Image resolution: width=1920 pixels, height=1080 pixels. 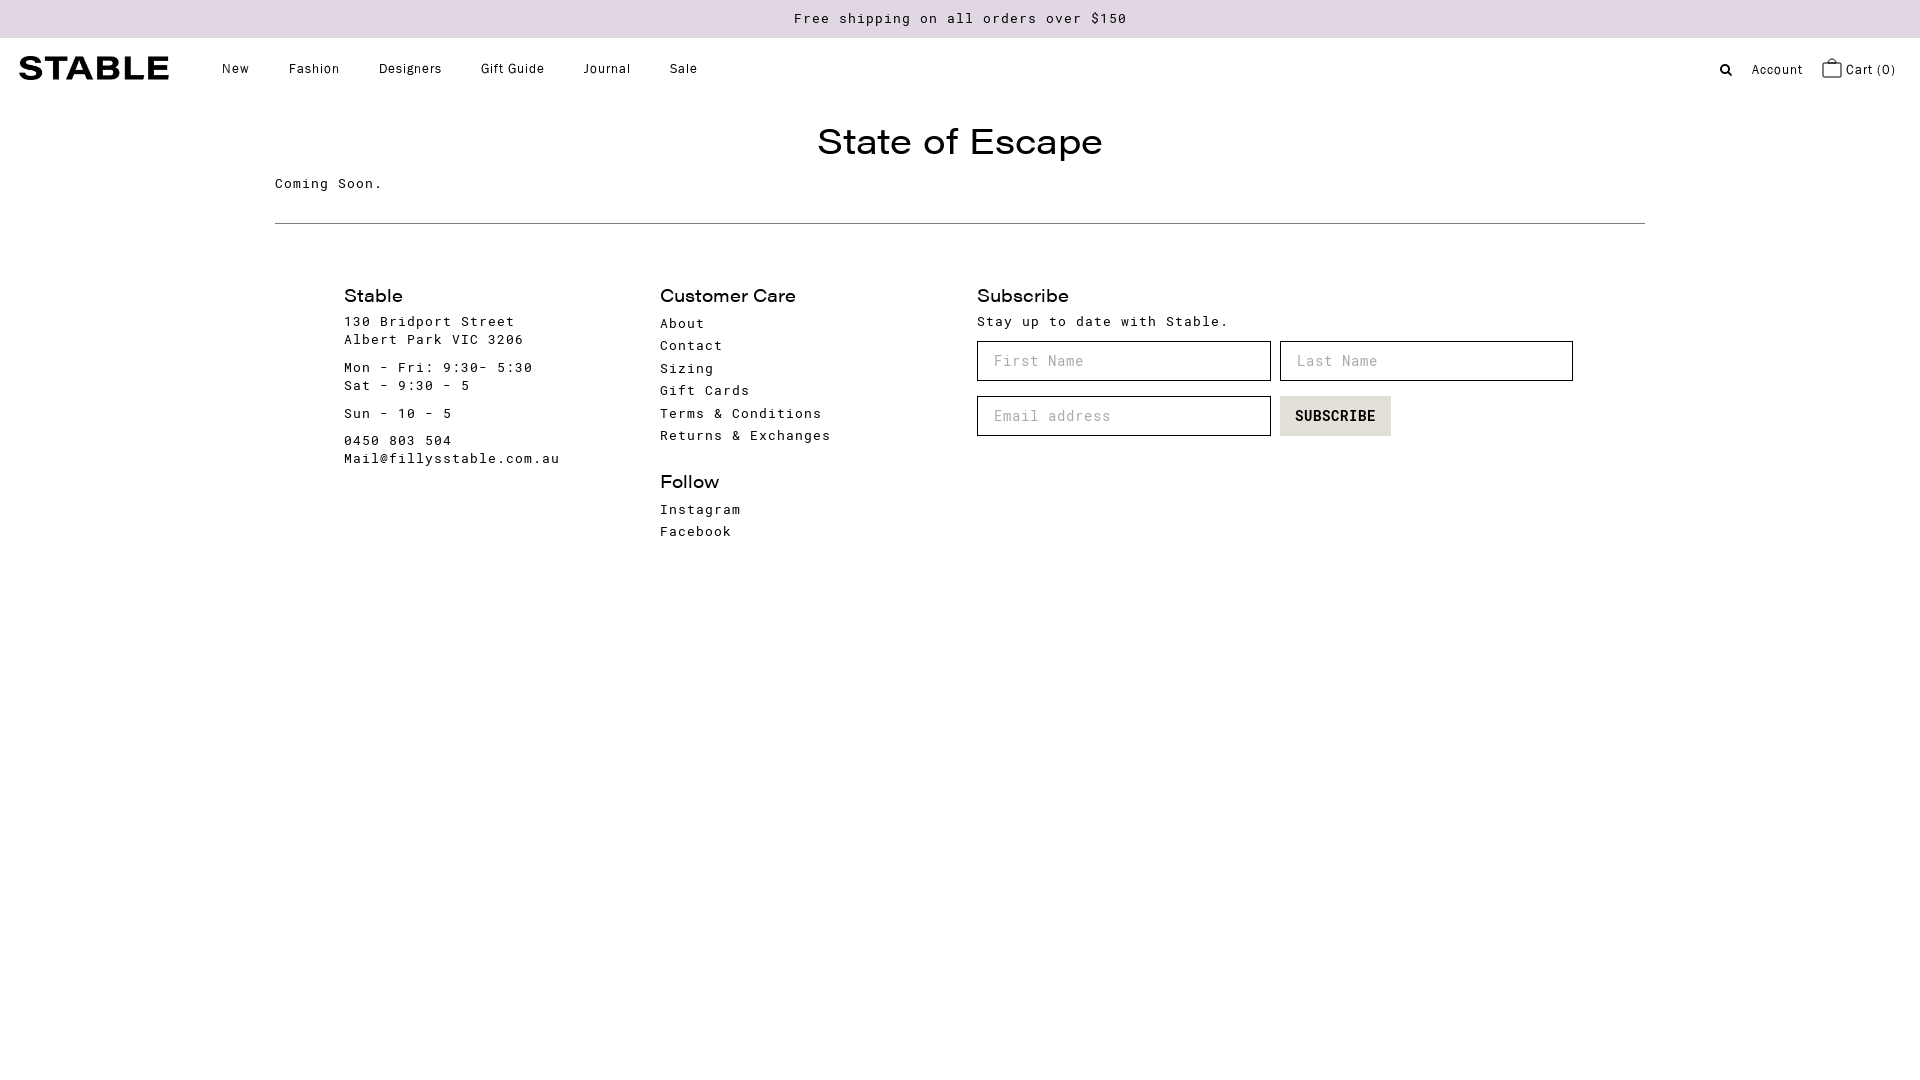 I want to click on Fashion, so click(x=314, y=68).